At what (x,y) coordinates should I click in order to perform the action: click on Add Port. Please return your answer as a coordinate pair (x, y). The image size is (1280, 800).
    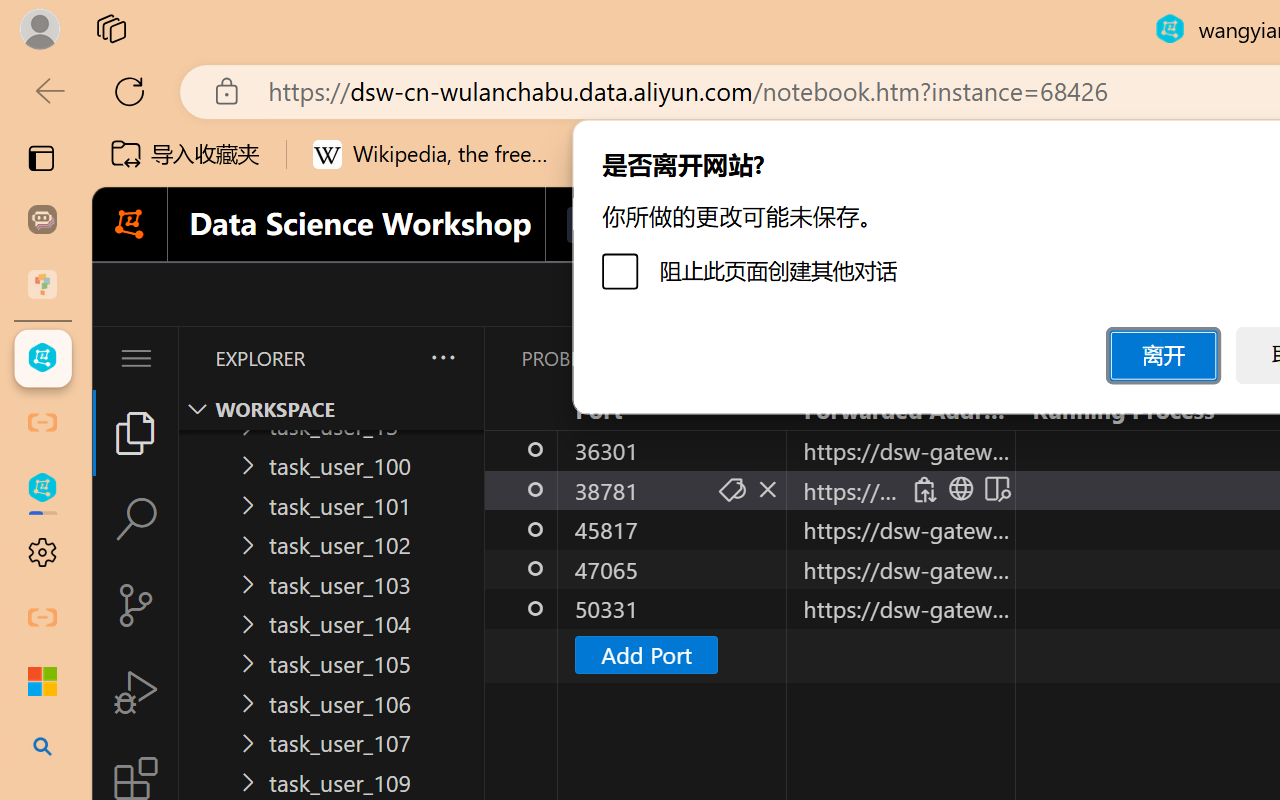
    Looking at the image, I should click on (646, 654).